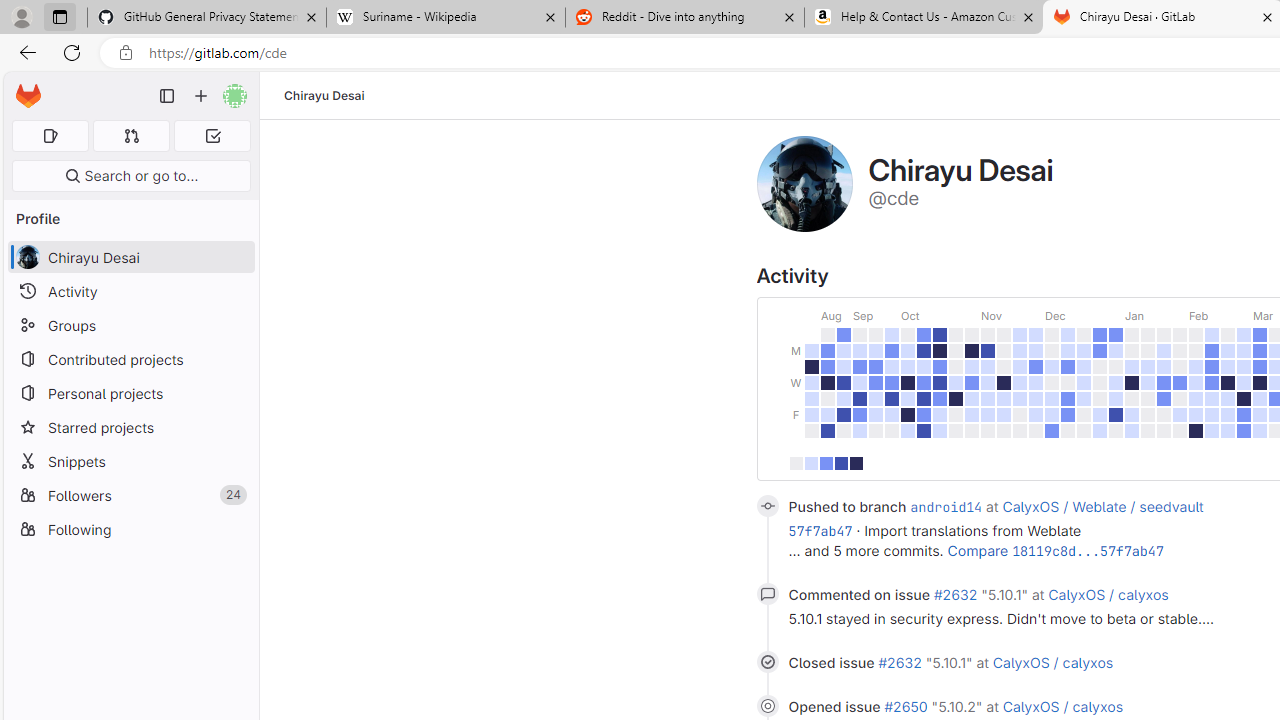  Describe the element at coordinates (212, 136) in the screenshot. I see `To-Do list 0` at that location.